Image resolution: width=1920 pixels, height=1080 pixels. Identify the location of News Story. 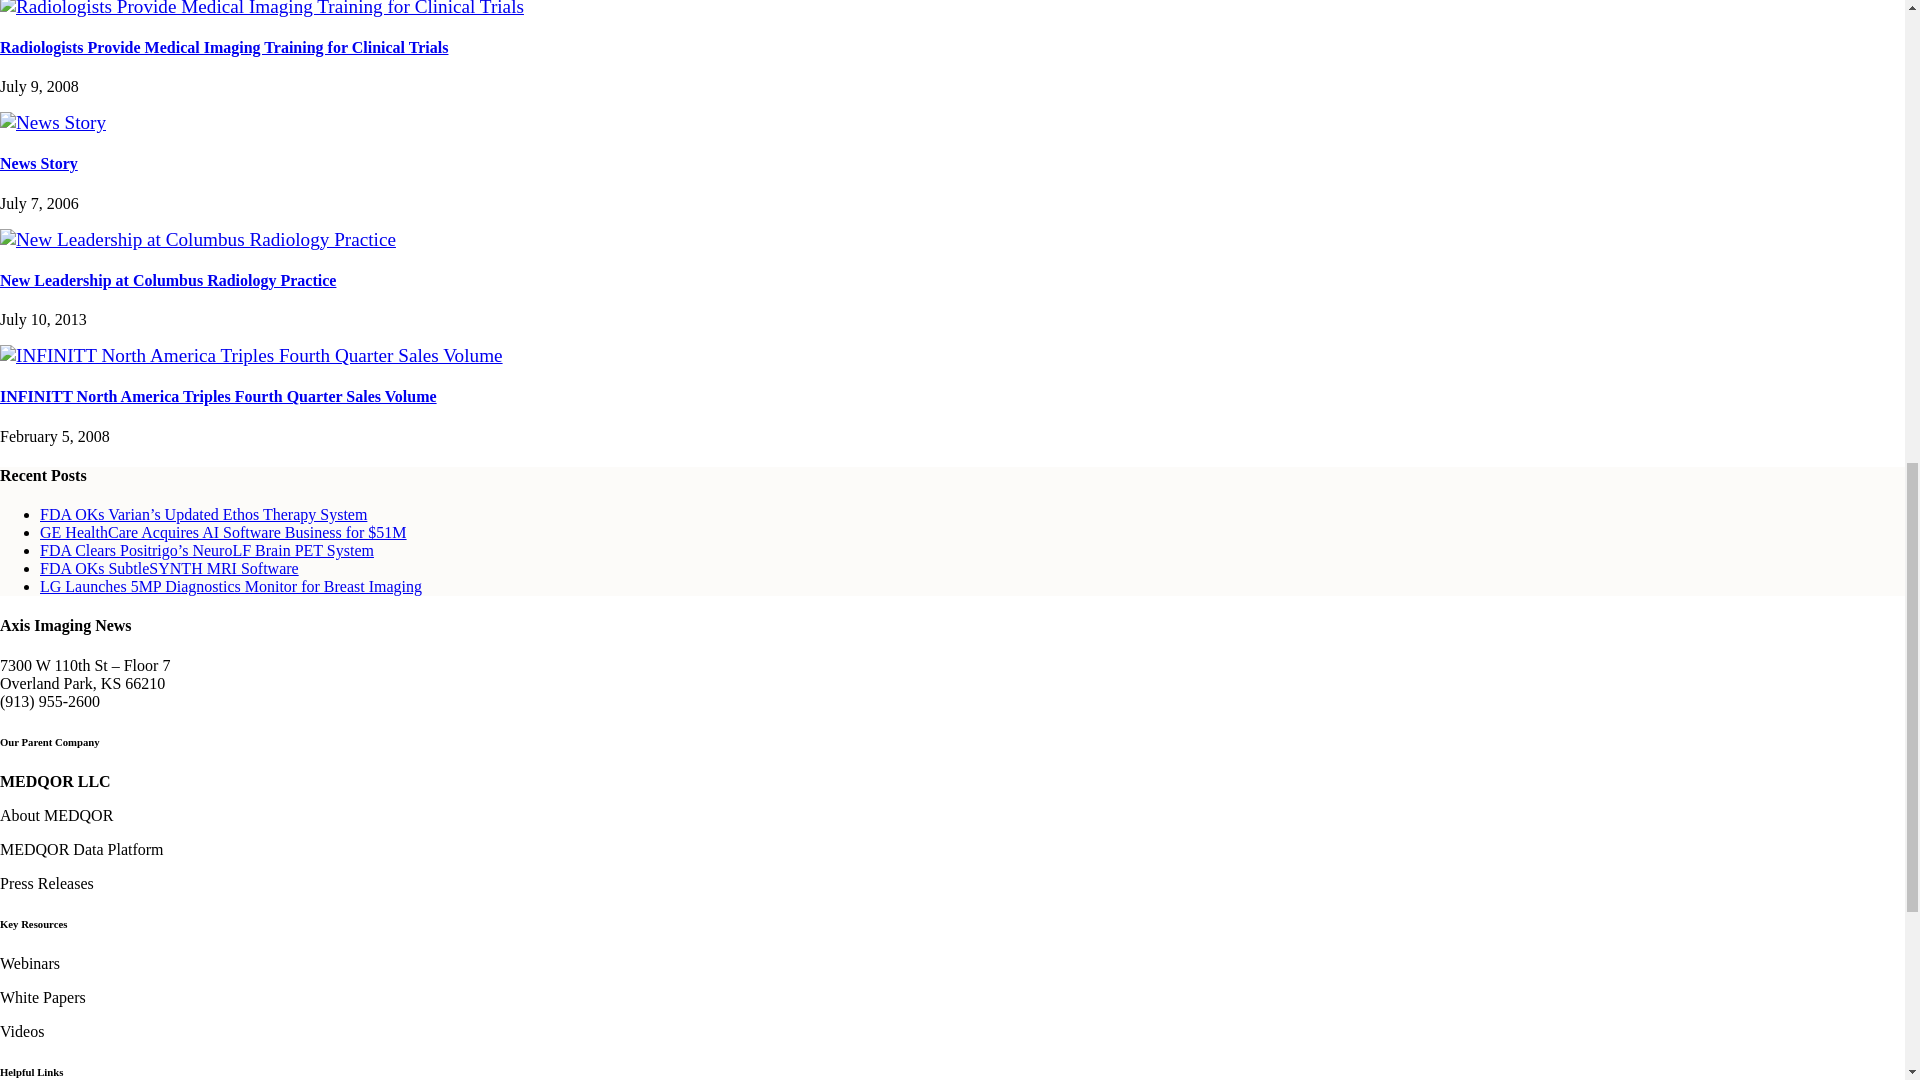
(39, 163).